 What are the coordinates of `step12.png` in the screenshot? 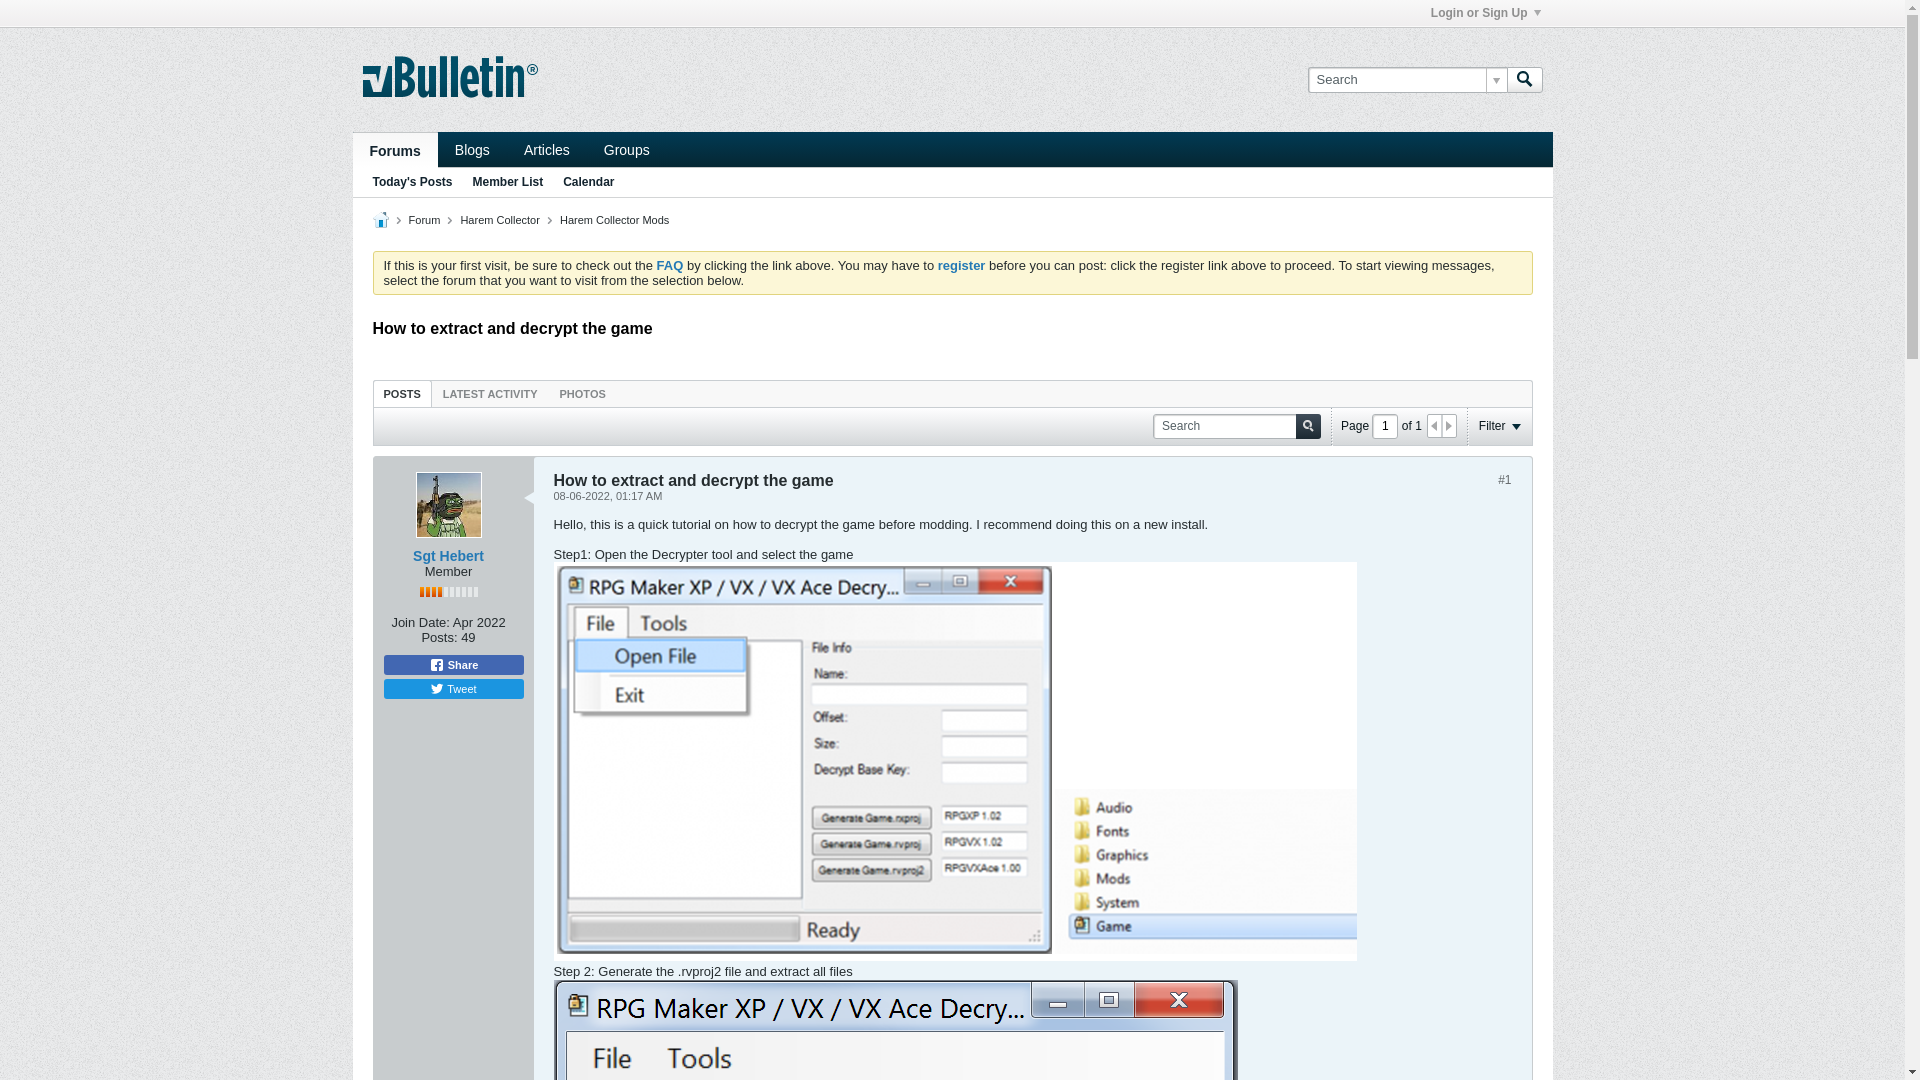 It's located at (956, 762).